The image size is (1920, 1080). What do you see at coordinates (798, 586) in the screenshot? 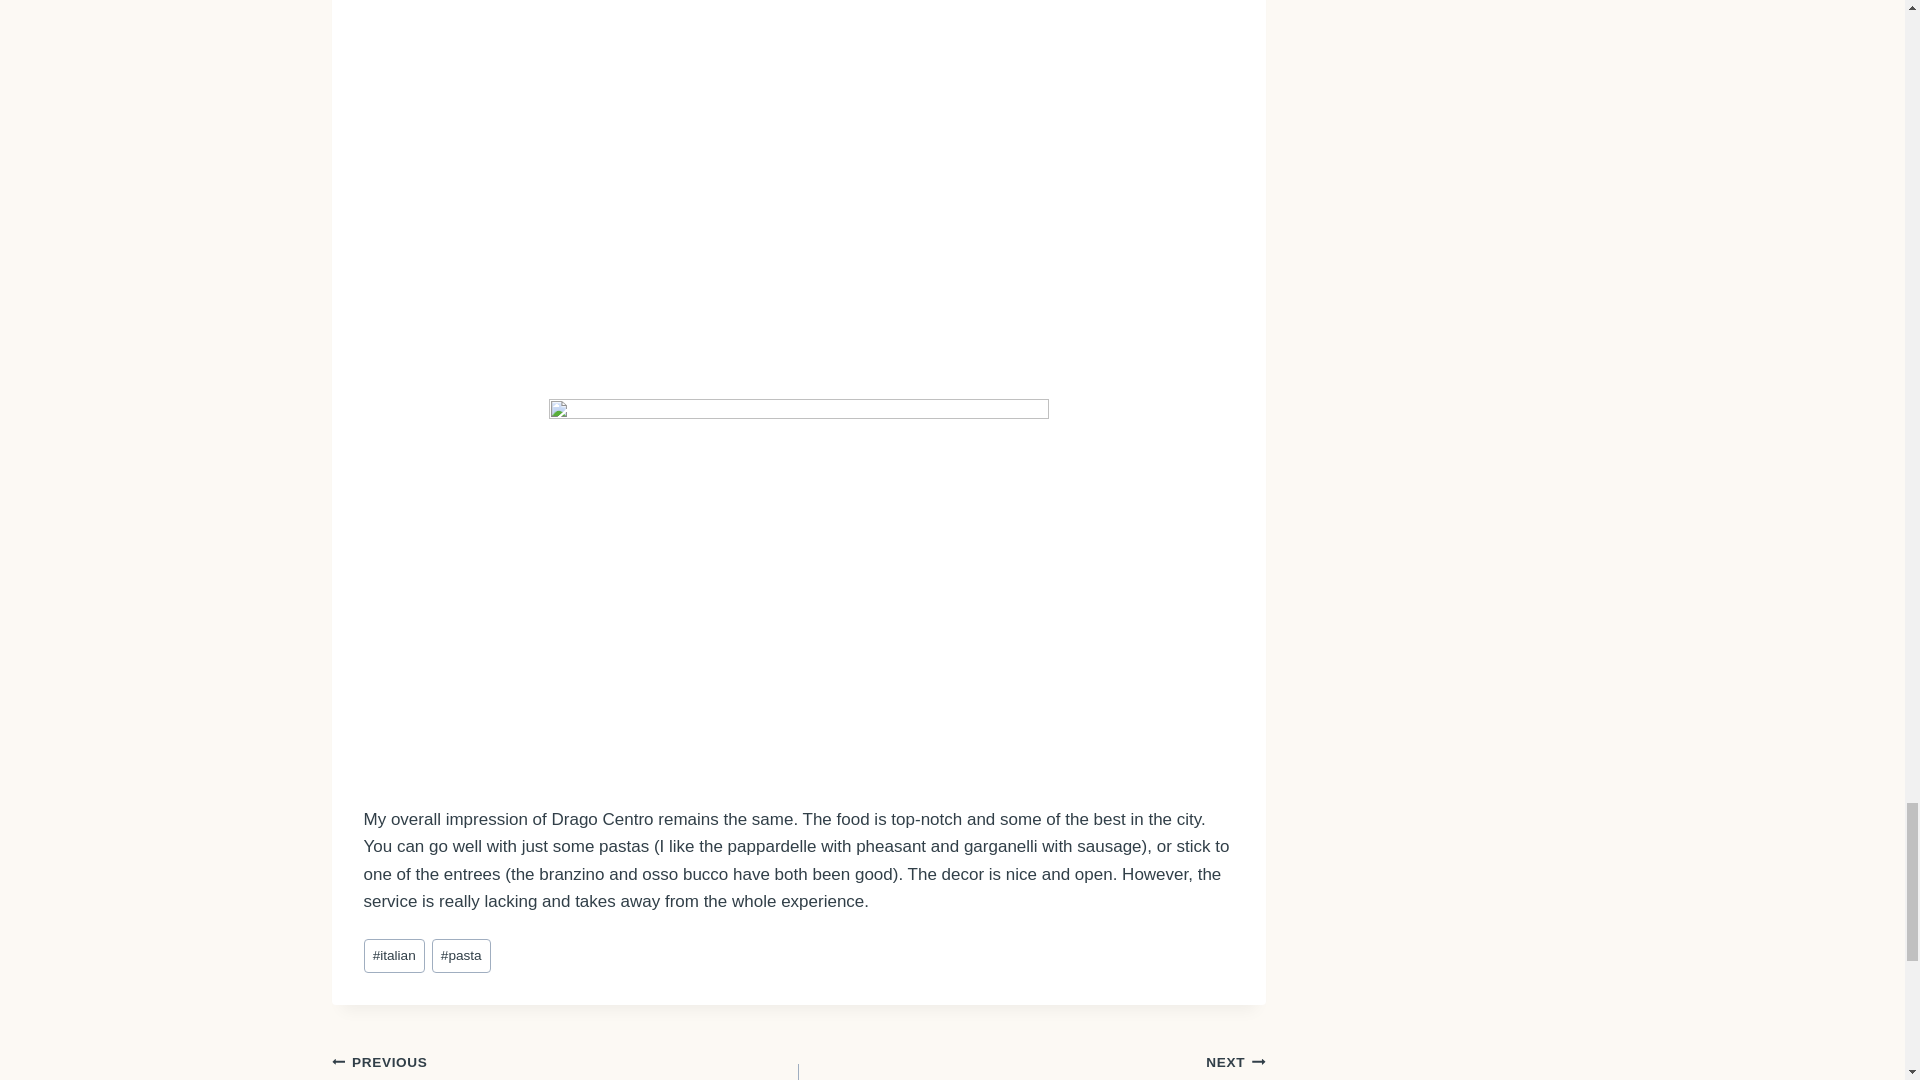
I see `bar` at bounding box center [798, 586].